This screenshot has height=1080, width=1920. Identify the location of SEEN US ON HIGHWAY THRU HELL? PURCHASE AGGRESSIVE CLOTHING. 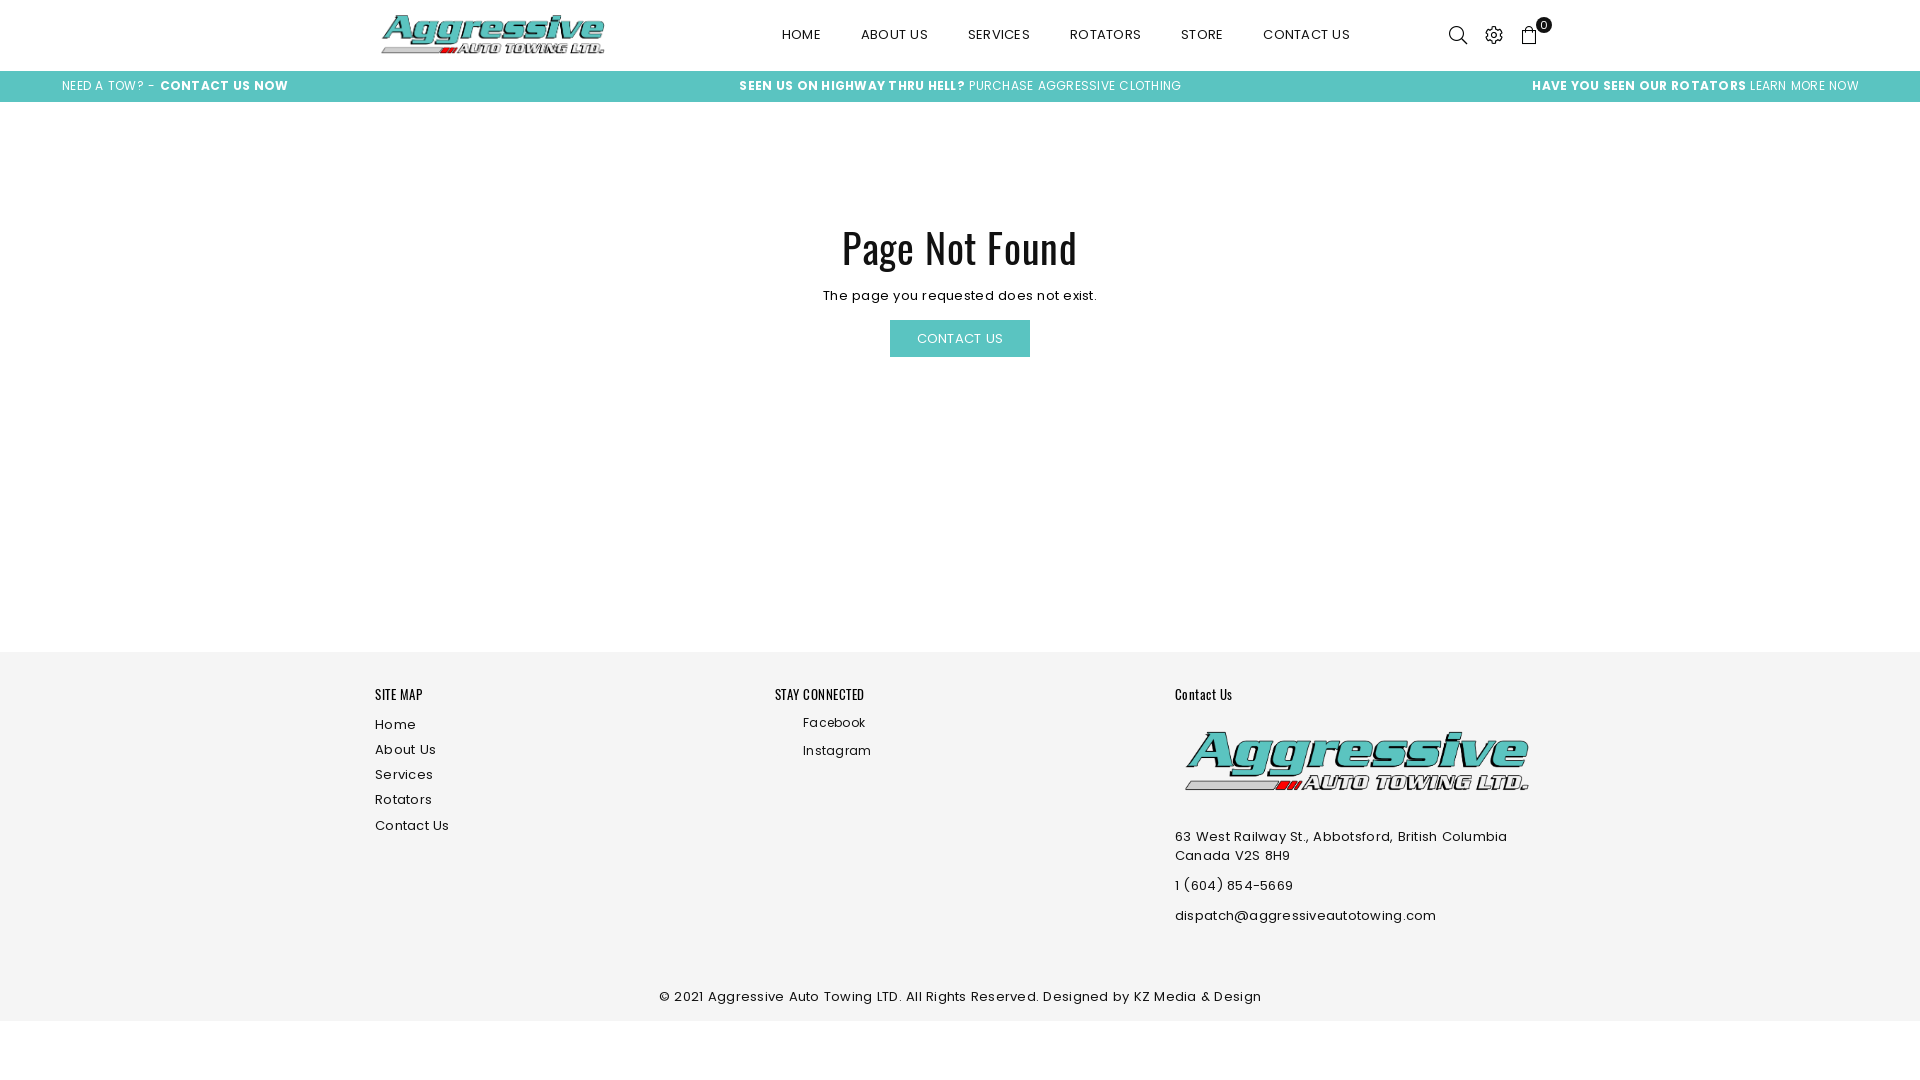
(960, 86).